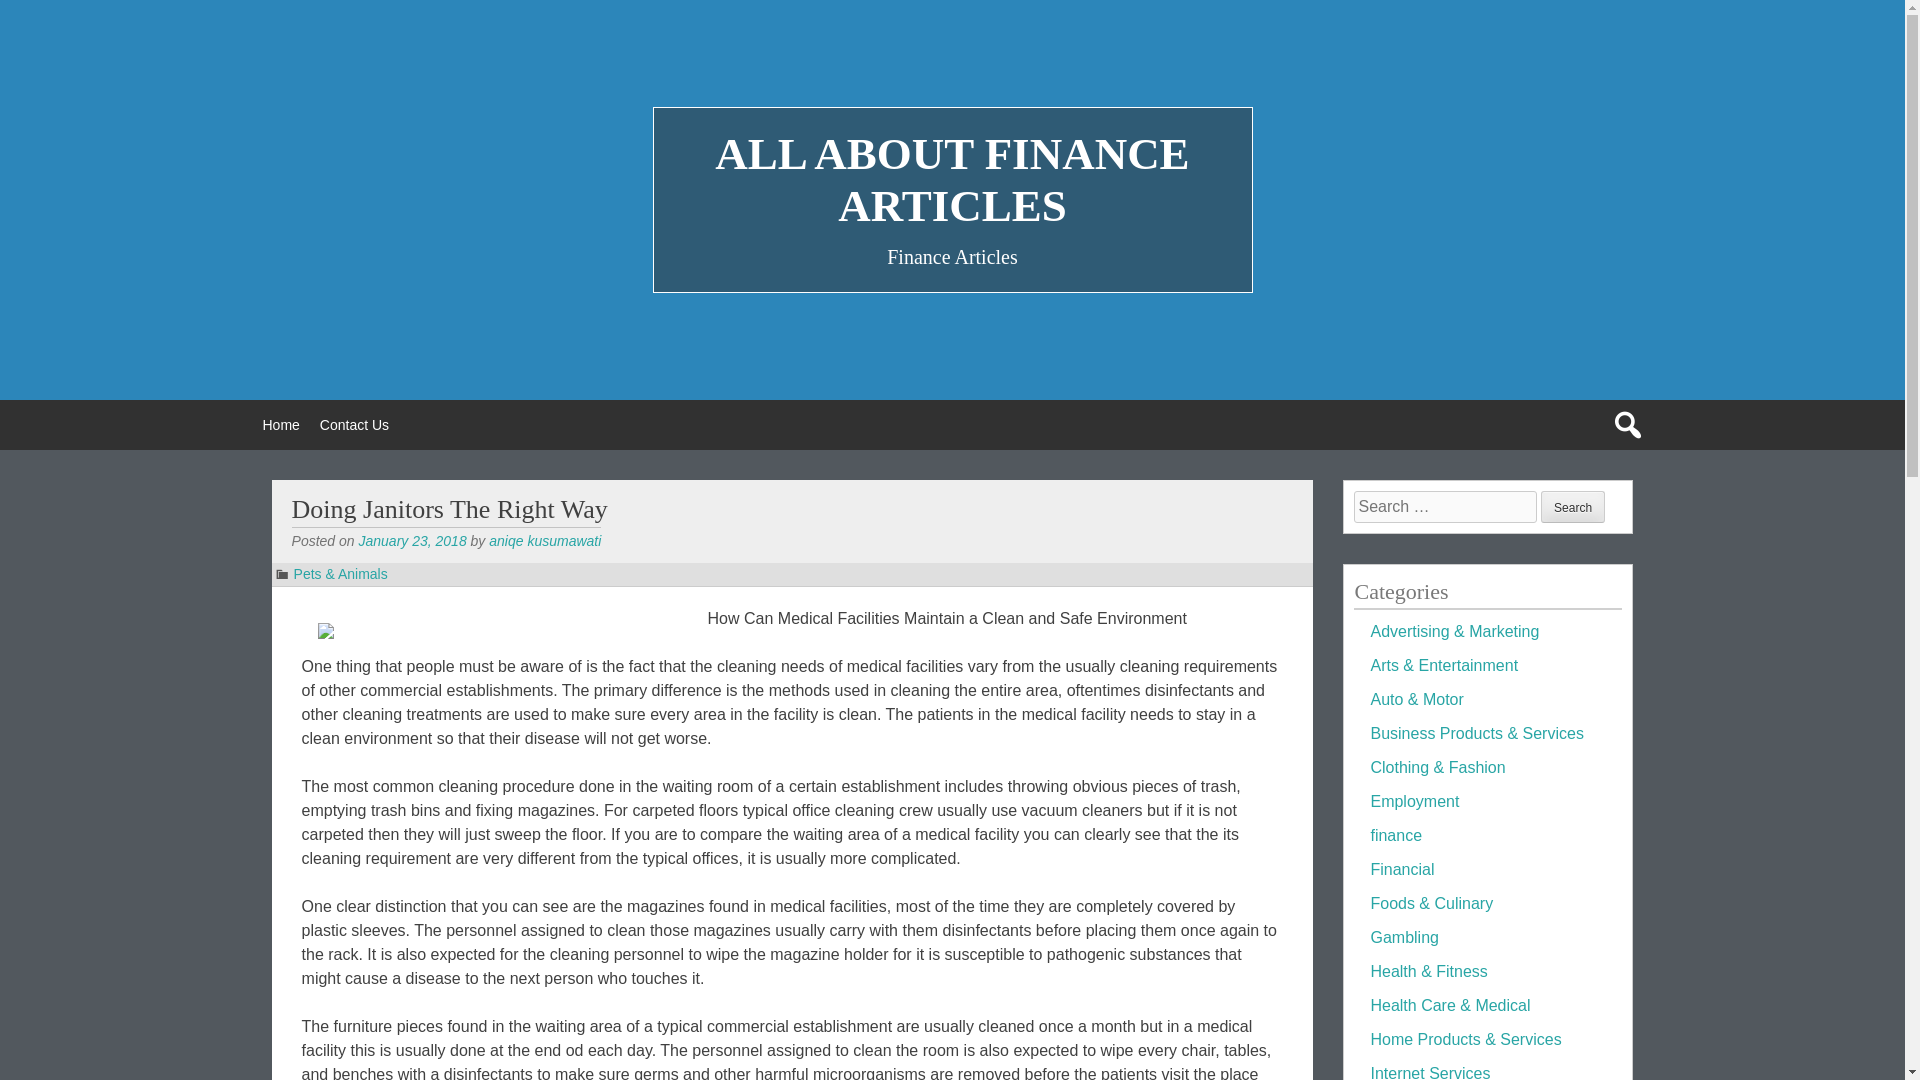 This screenshot has width=1920, height=1080. Describe the element at coordinates (951, 180) in the screenshot. I see `ALL ABOUT FINANCE ARTICLES` at that location.